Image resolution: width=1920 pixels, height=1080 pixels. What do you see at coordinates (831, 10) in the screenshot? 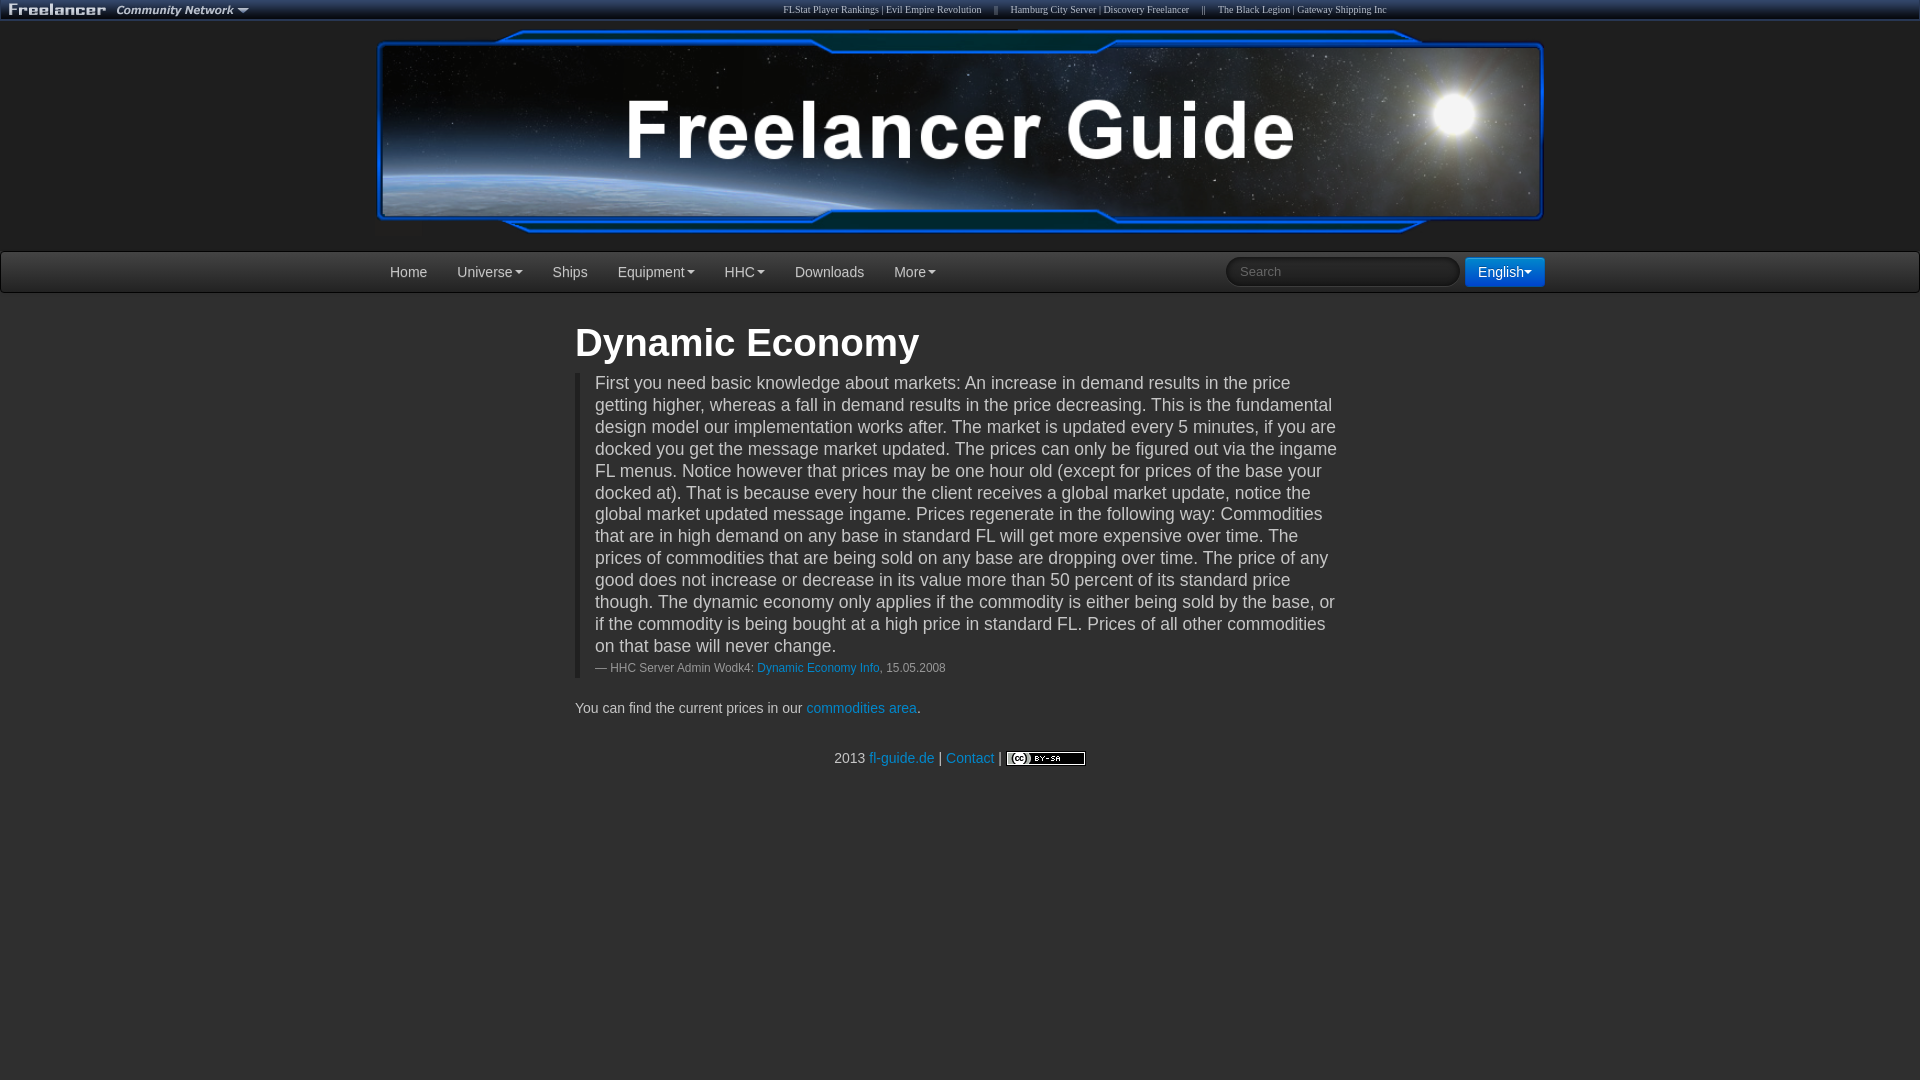
I see `FLStat Player Rankings` at bounding box center [831, 10].